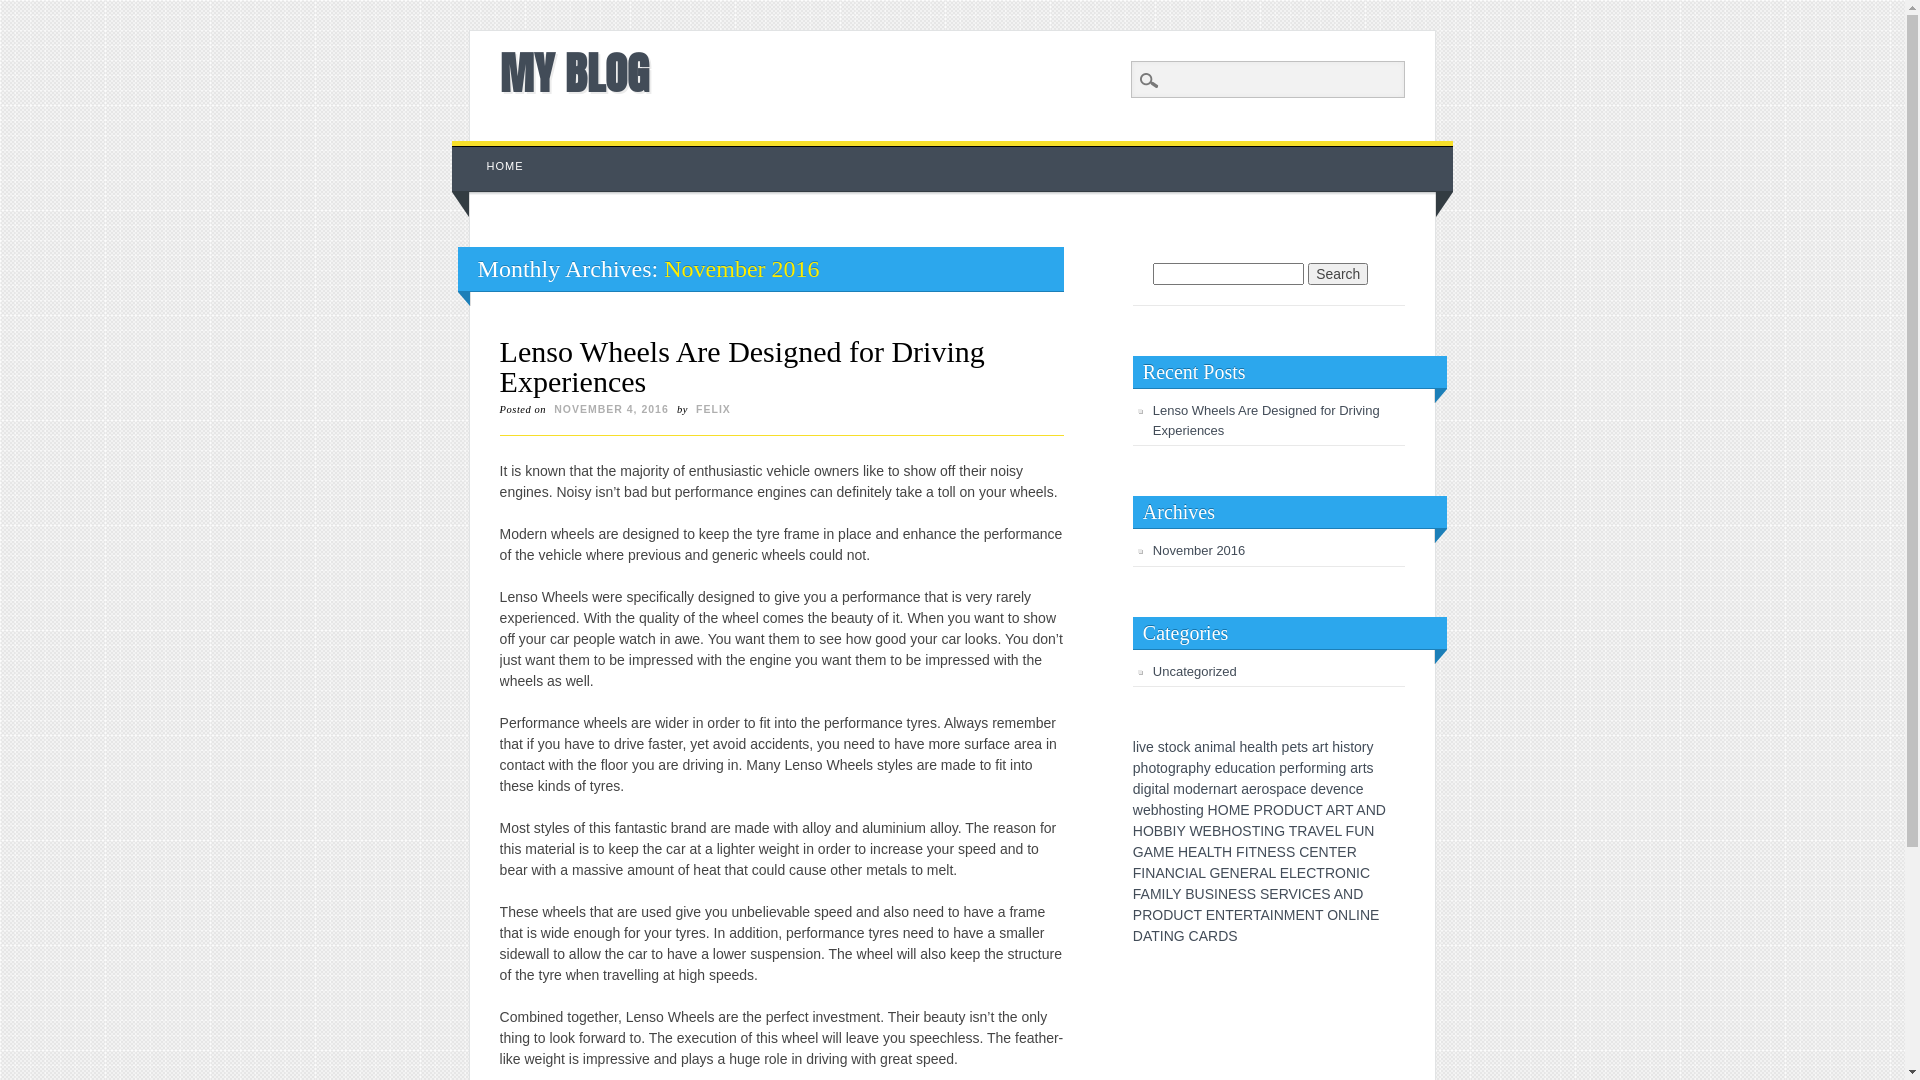 The image size is (1920, 1080). I want to click on T, so click(1320, 873).